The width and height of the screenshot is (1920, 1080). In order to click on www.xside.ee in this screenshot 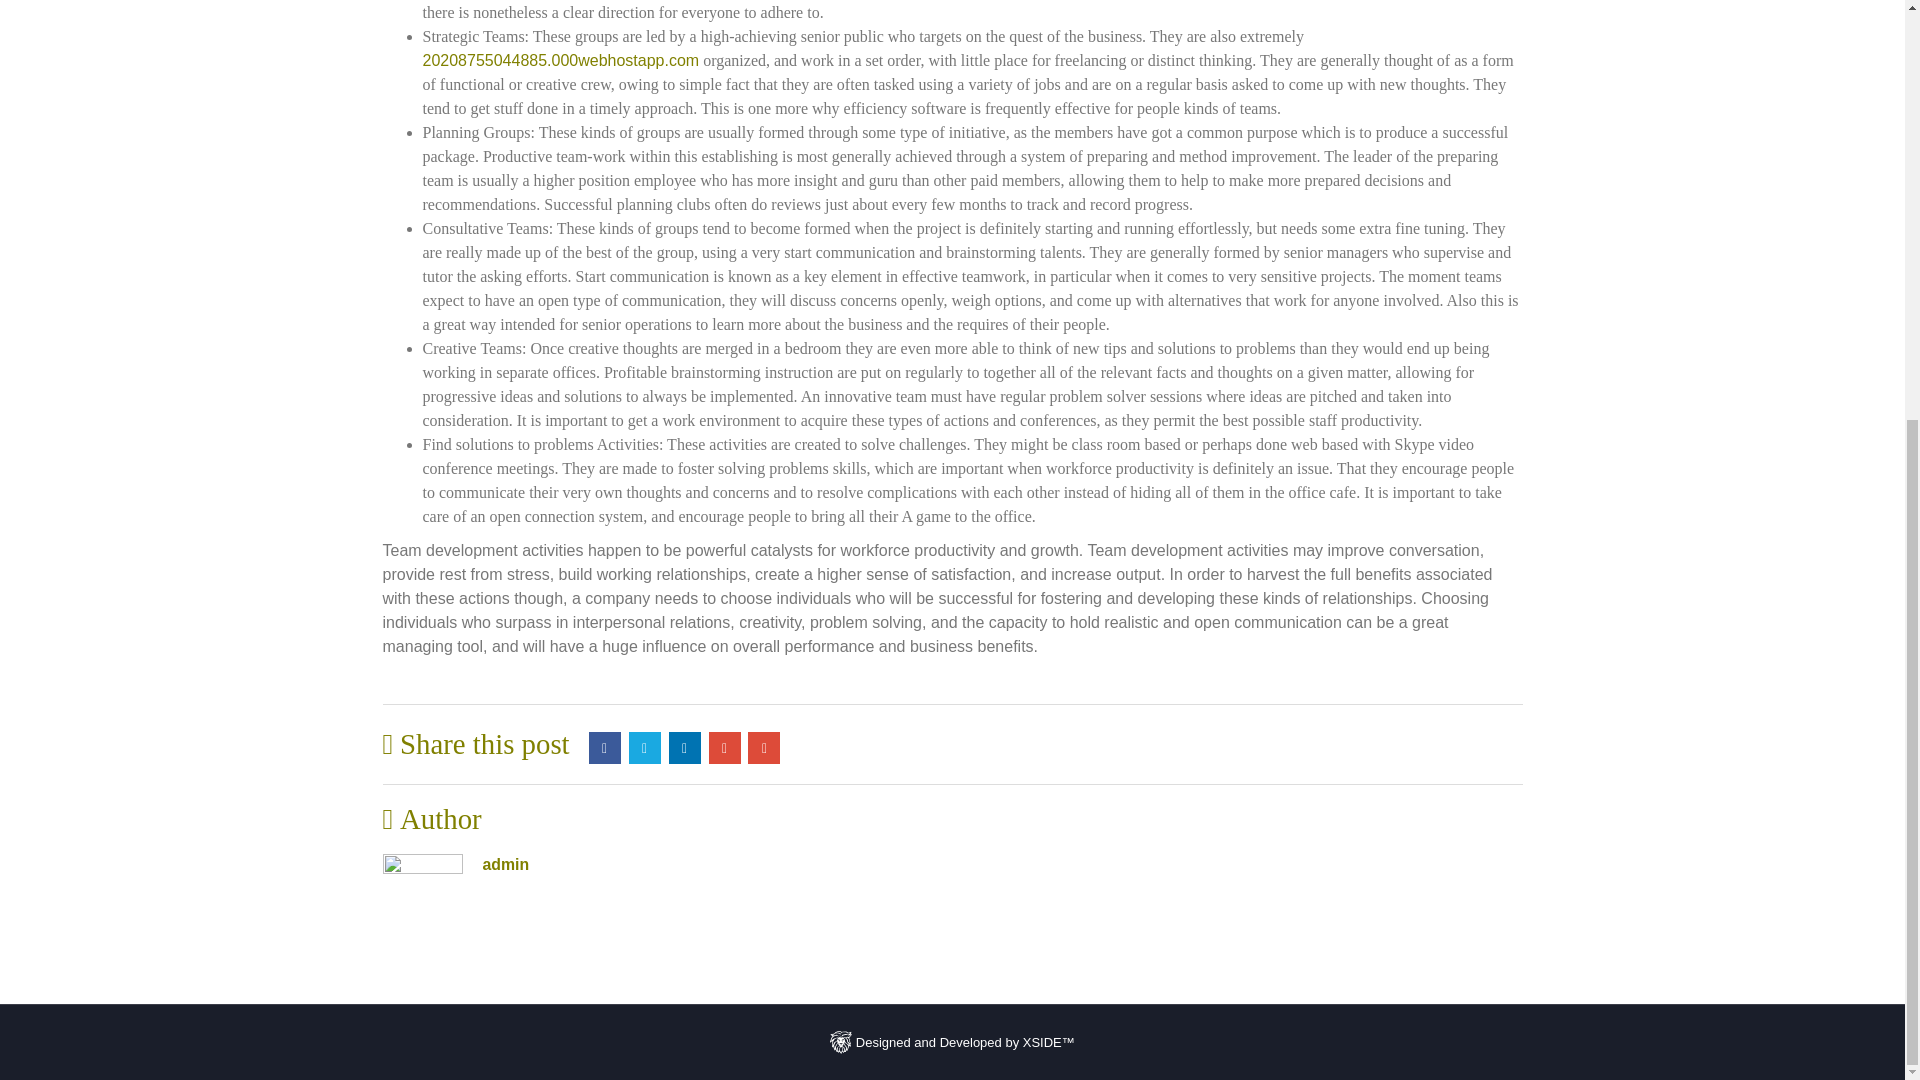, I will do `click(952, 1041)`.